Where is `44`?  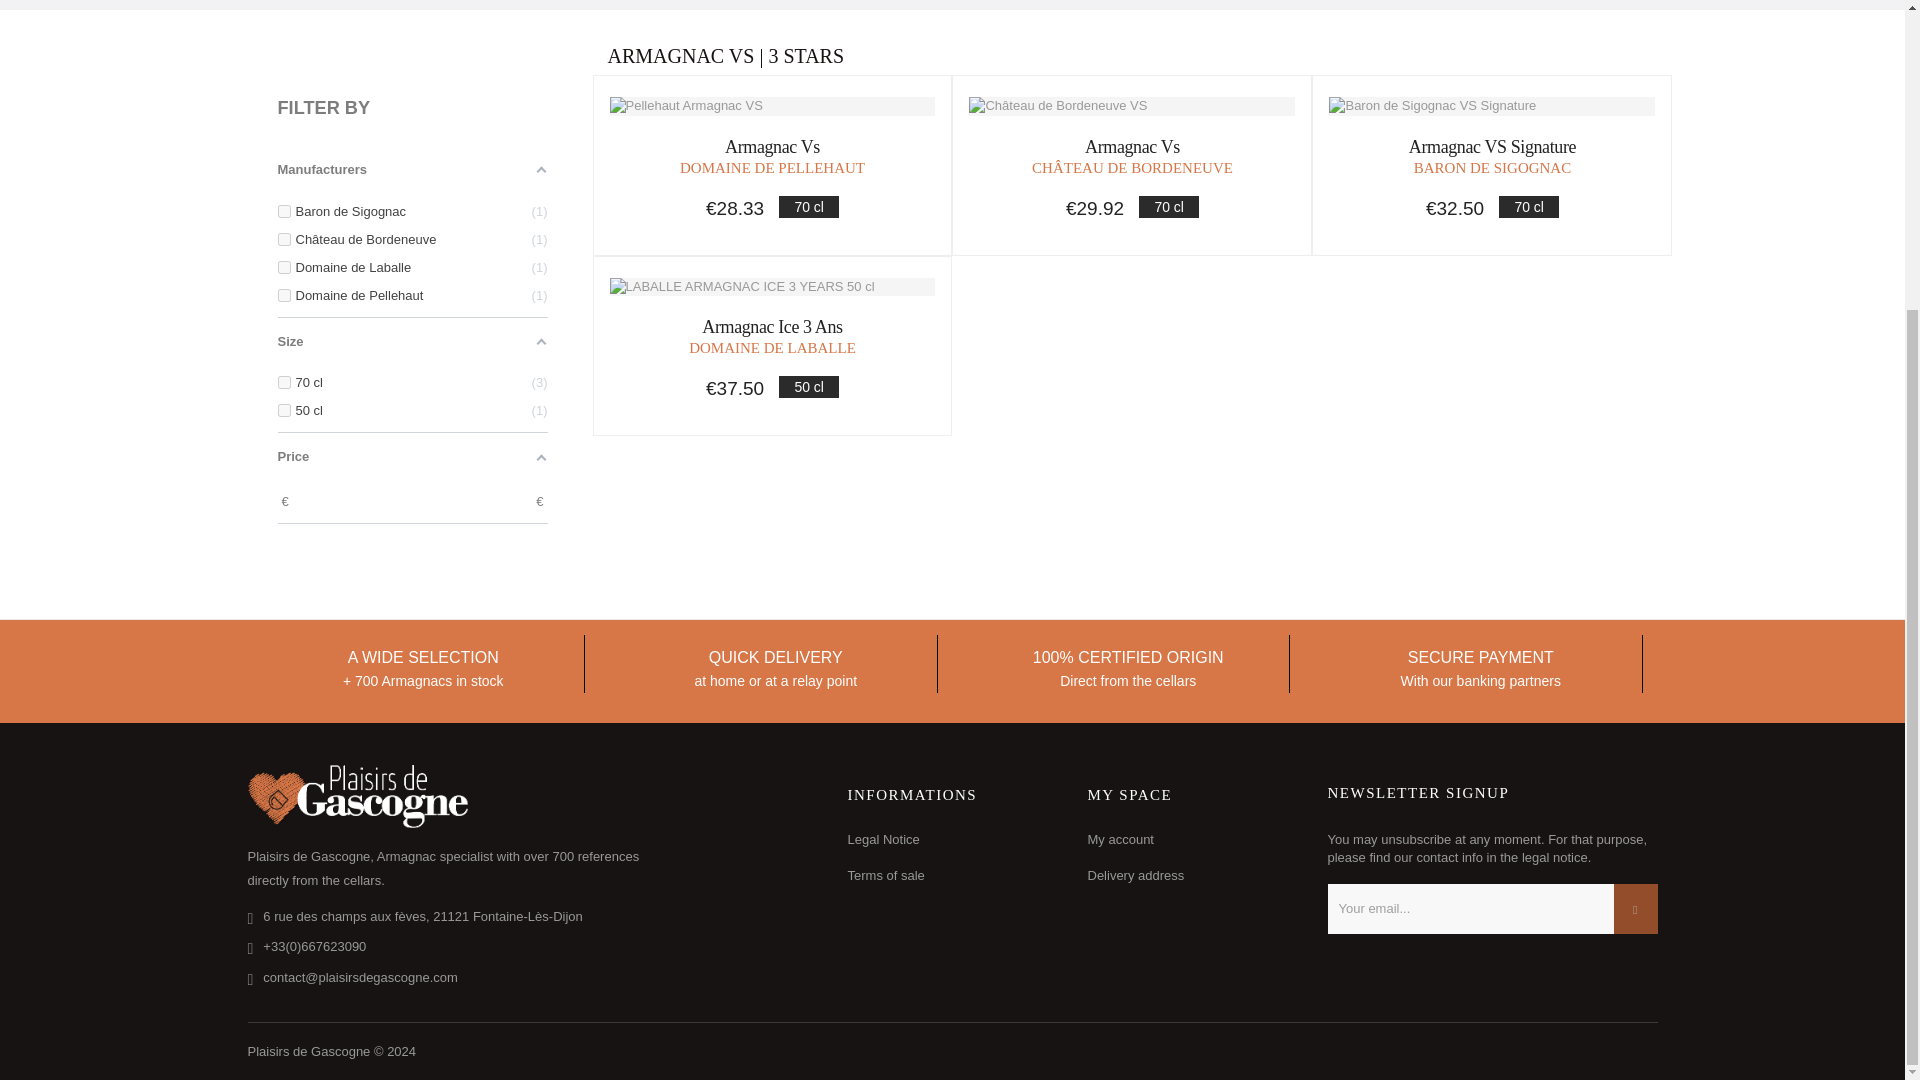 44 is located at coordinates (284, 268).